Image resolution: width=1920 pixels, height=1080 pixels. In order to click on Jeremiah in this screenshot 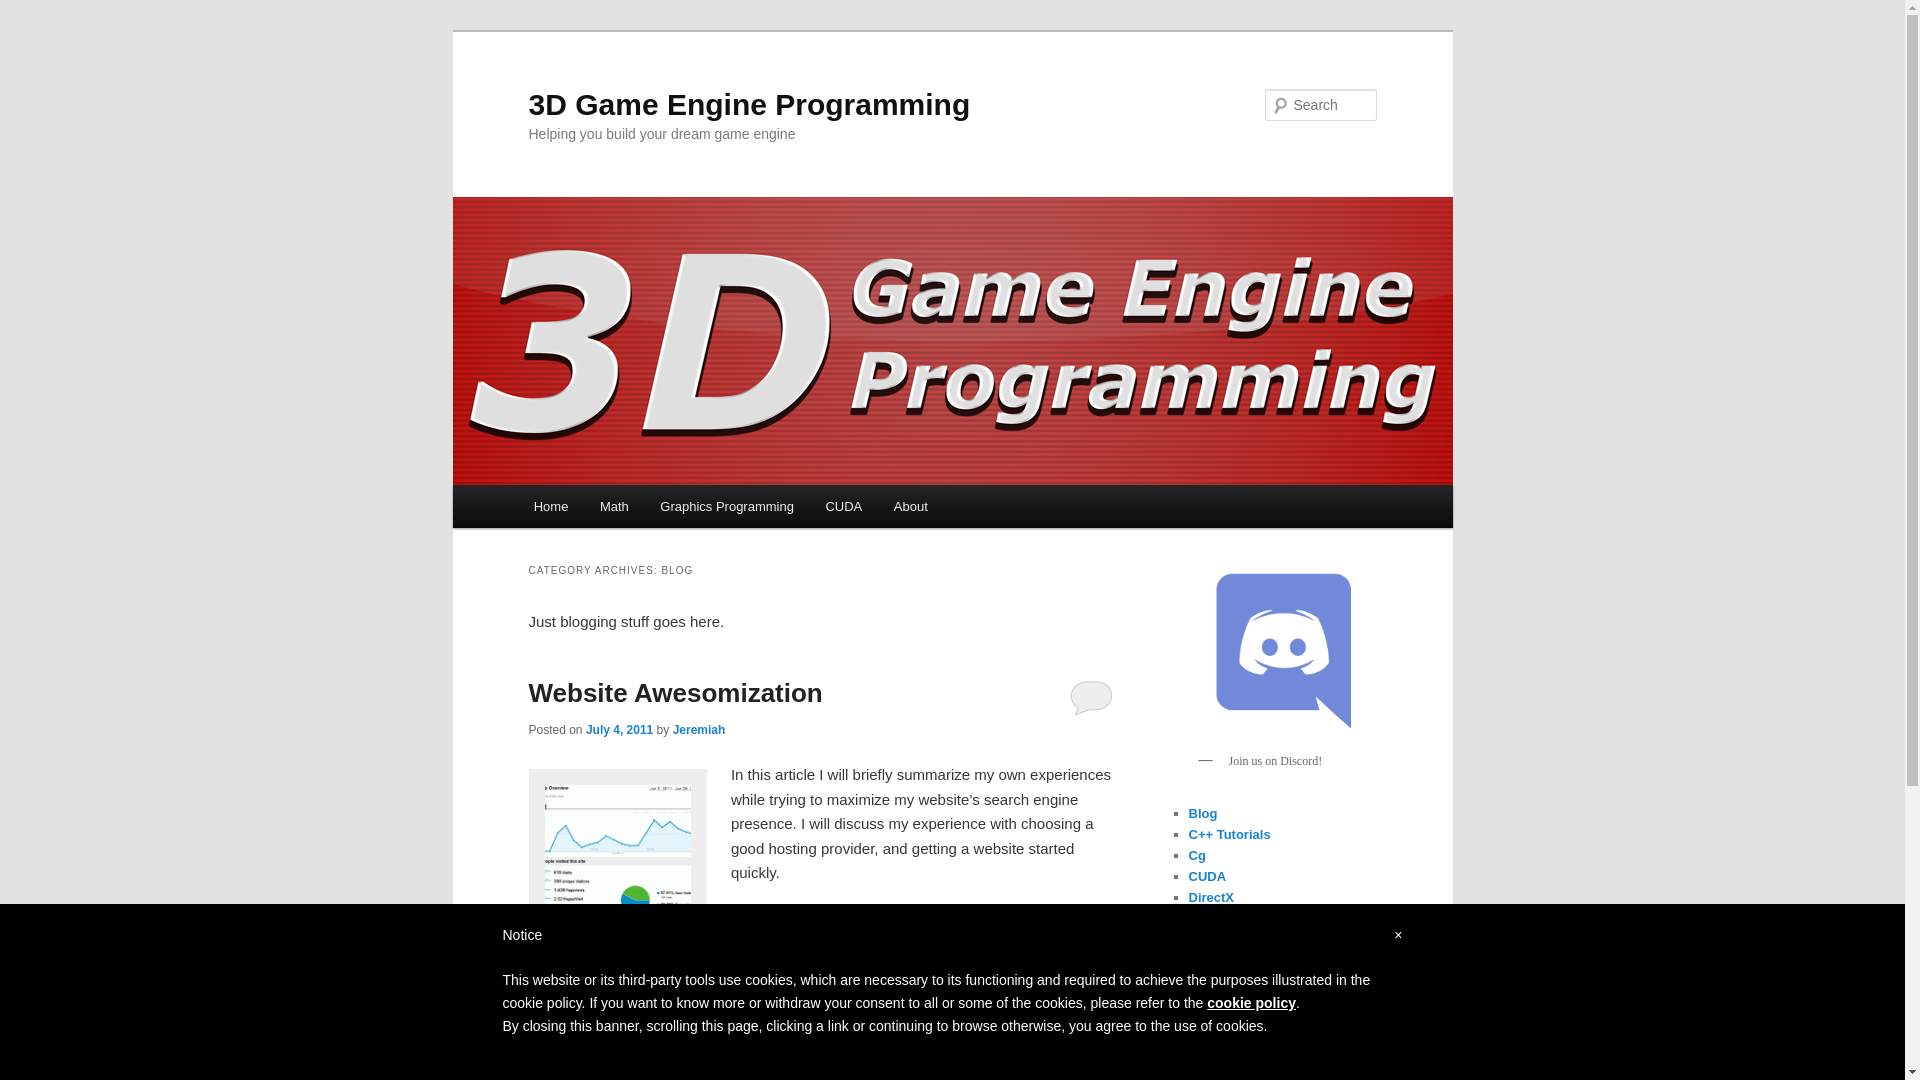, I will do `click(700, 730)`.